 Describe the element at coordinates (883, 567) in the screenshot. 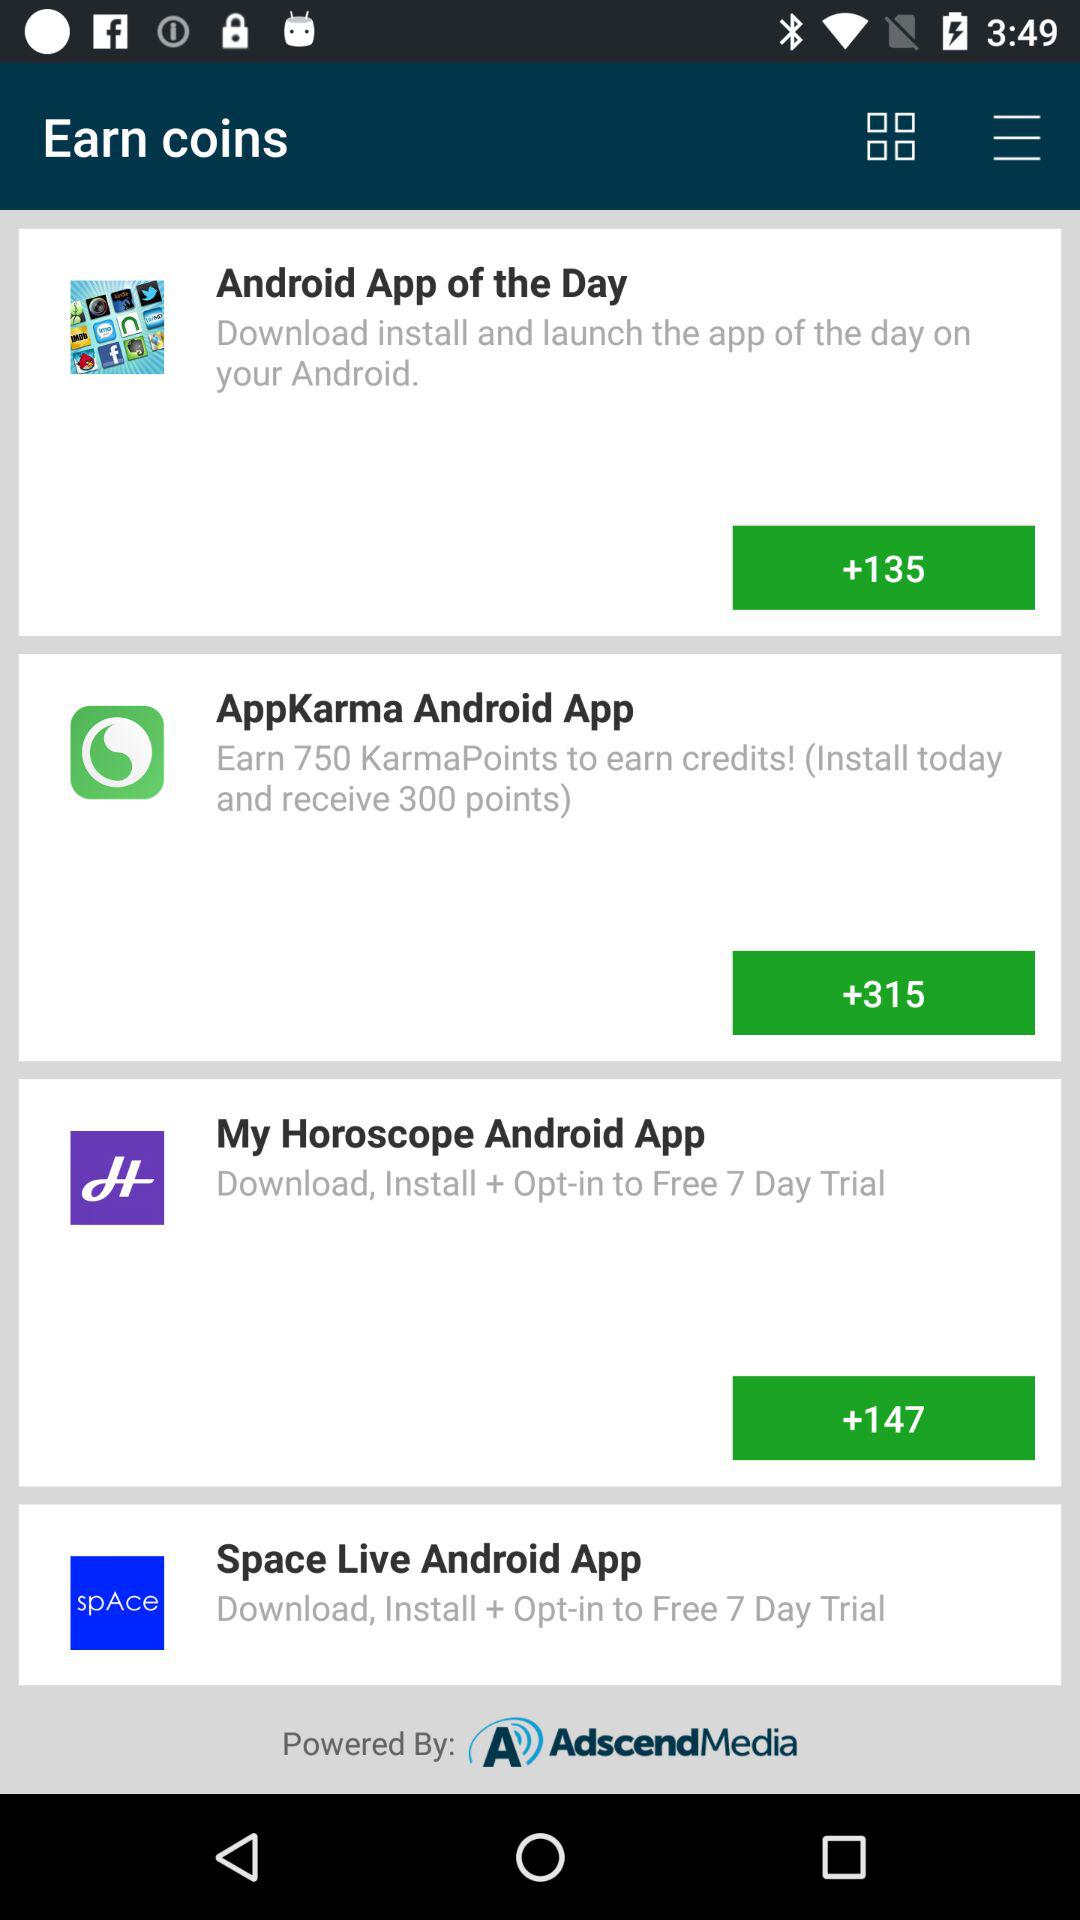

I see `turn on +135 icon` at that location.